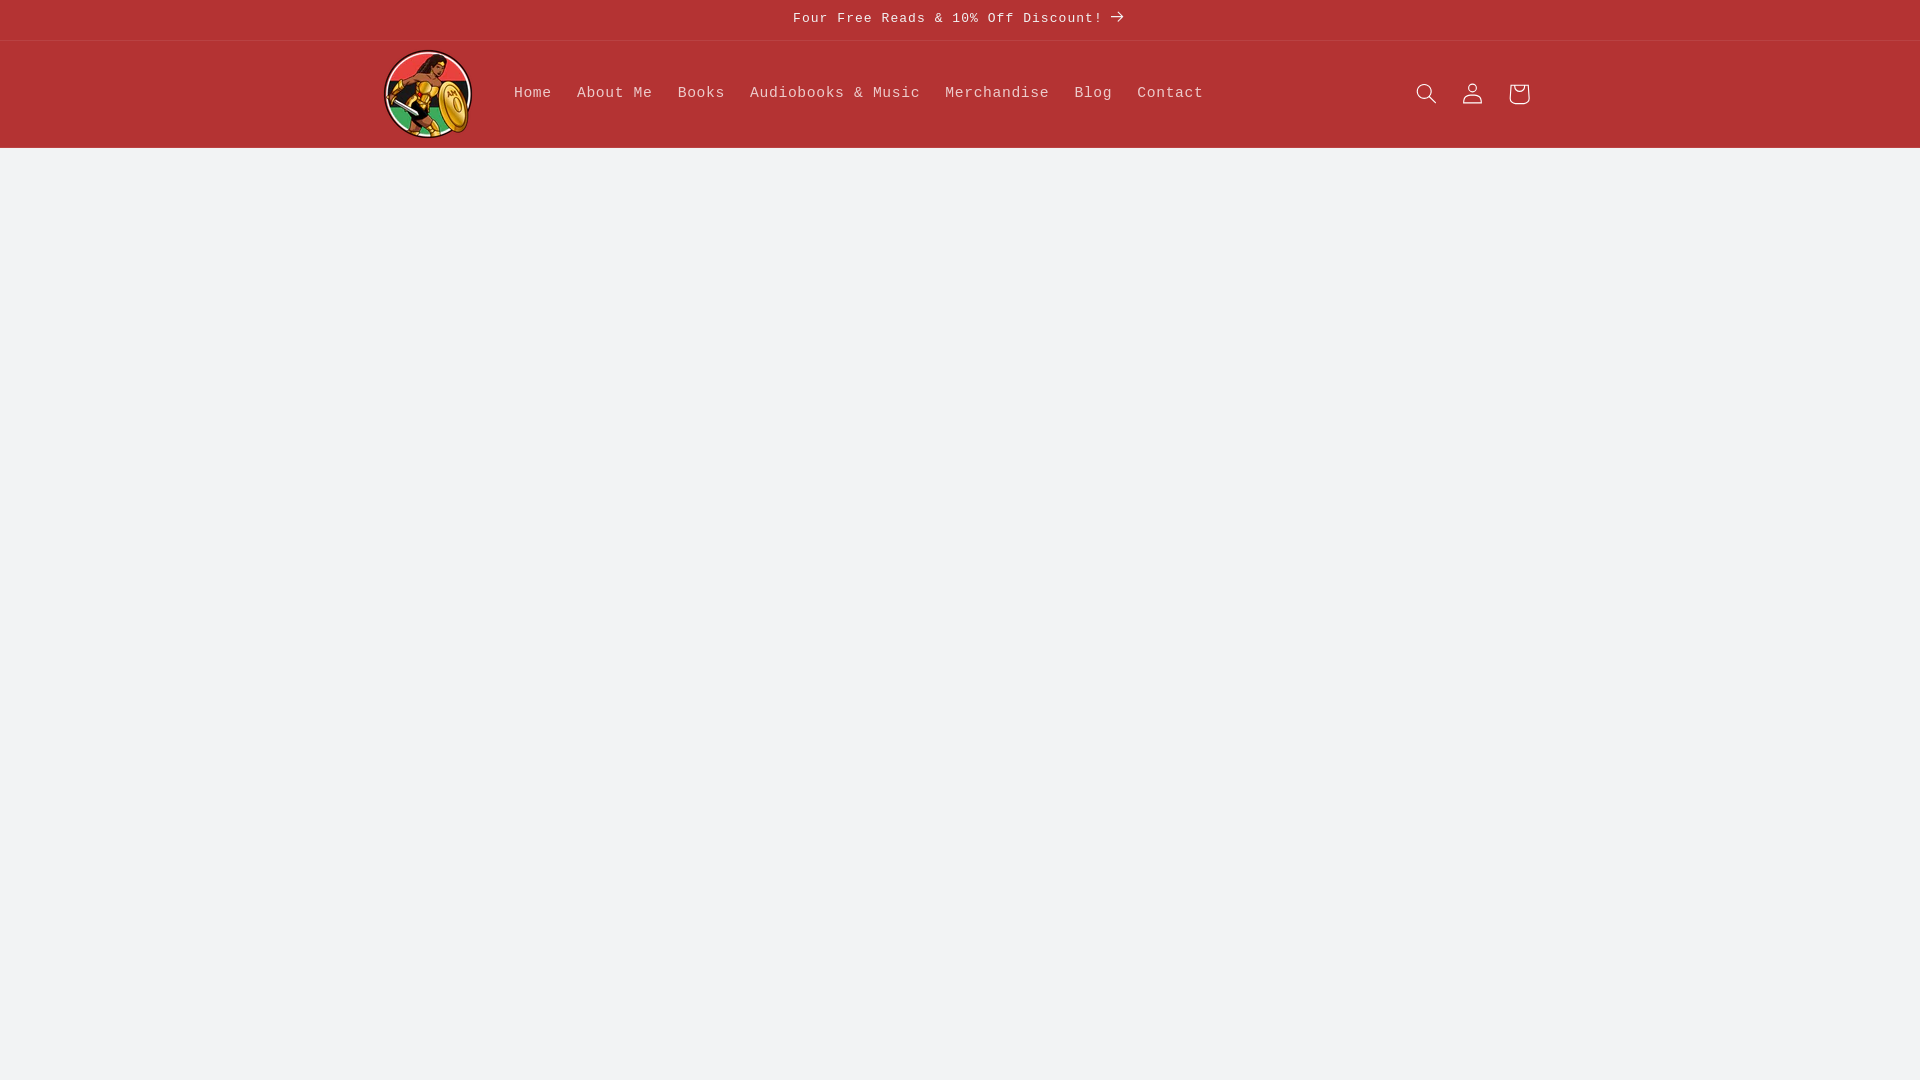 The height and width of the screenshot is (1080, 1920). What do you see at coordinates (1472, 94) in the screenshot?
I see `Log in` at bounding box center [1472, 94].